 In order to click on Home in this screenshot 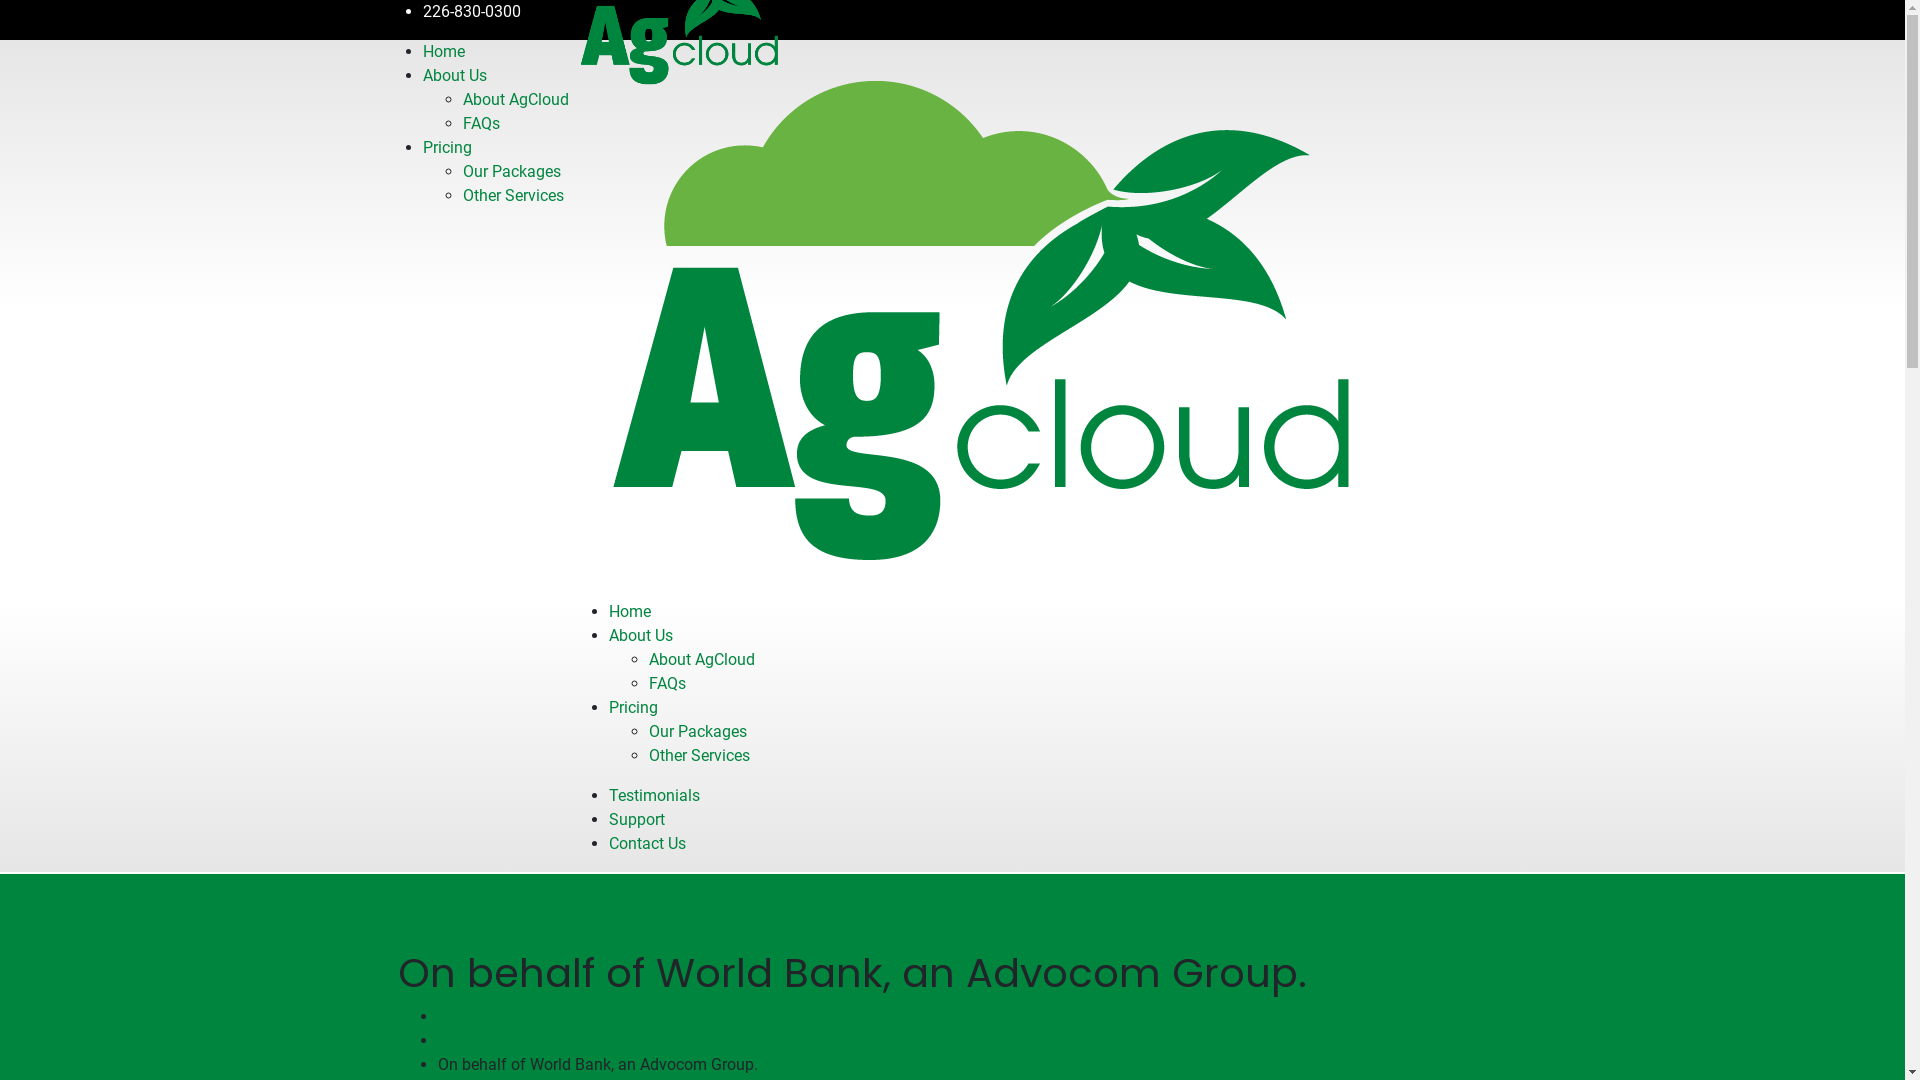, I will do `click(443, 52)`.